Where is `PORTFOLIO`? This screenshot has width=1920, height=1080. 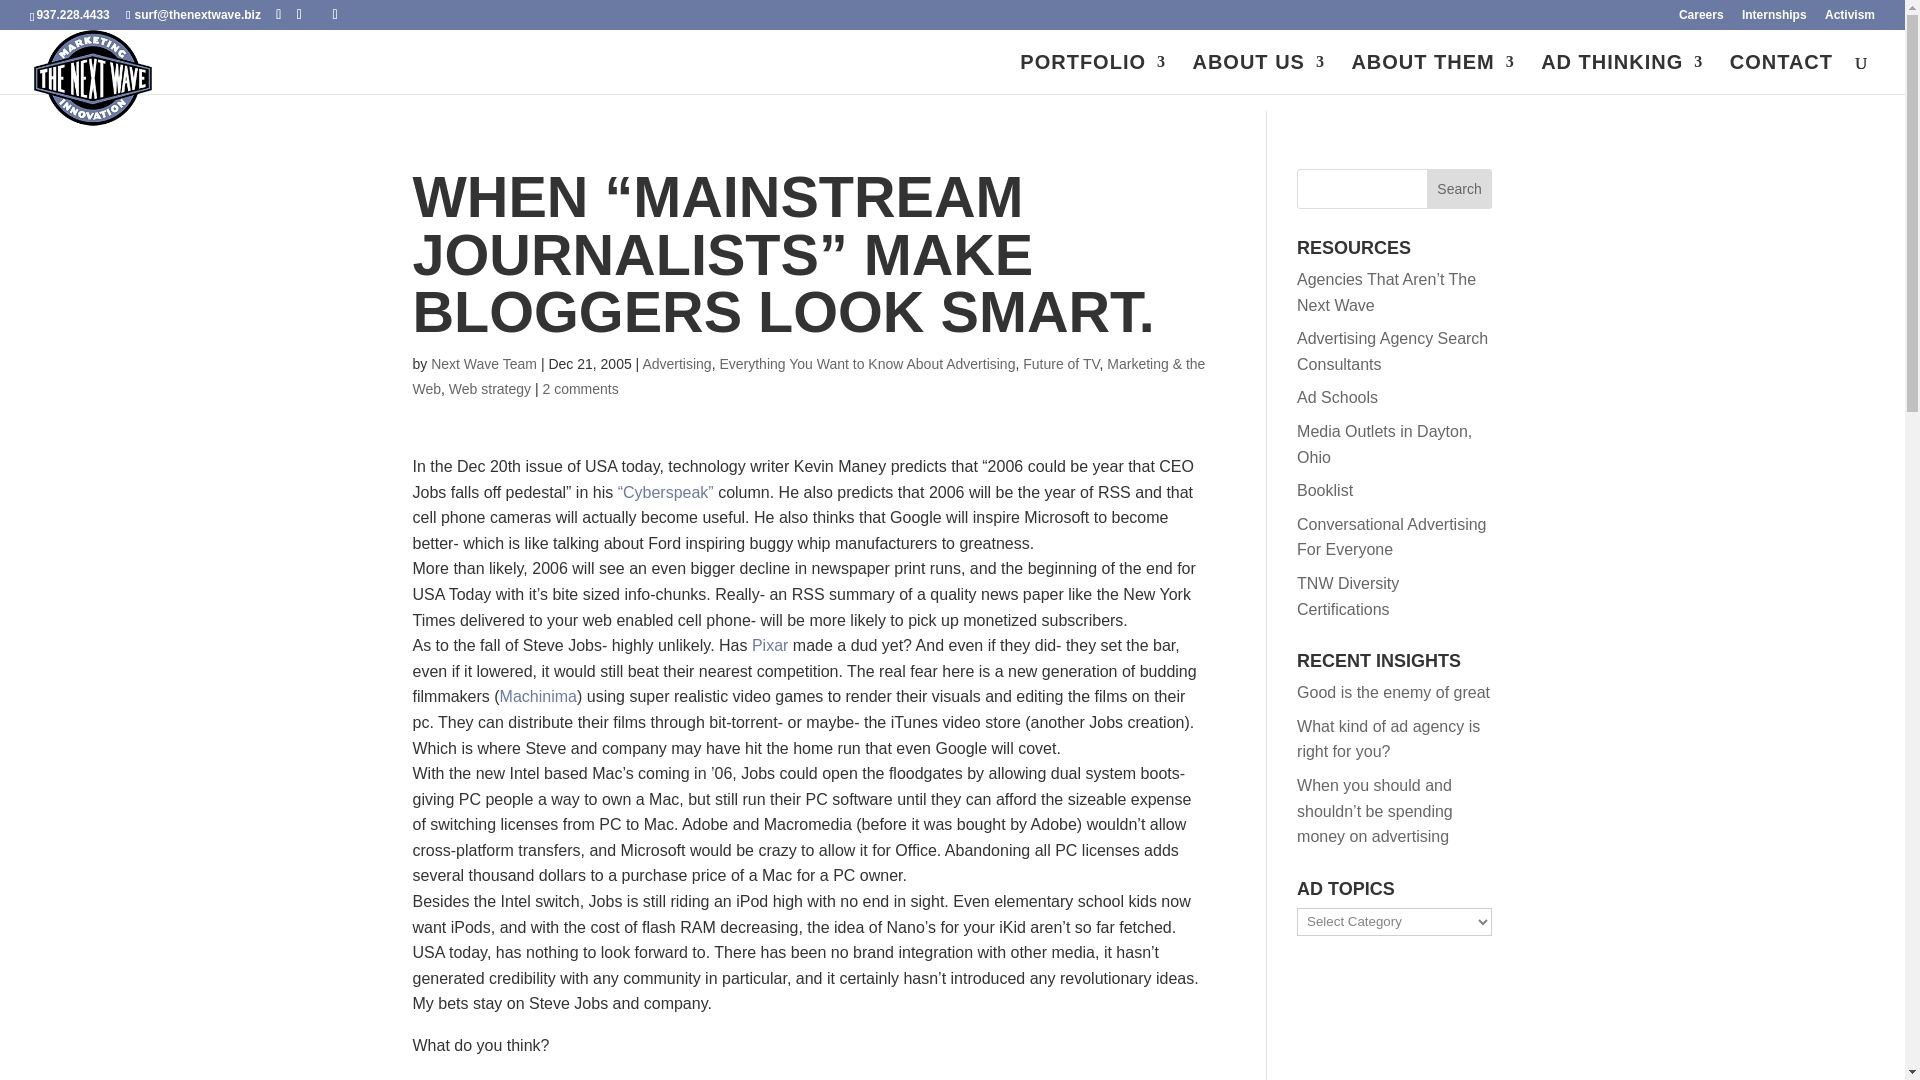 PORTFOLIO is located at coordinates (1092, 74).